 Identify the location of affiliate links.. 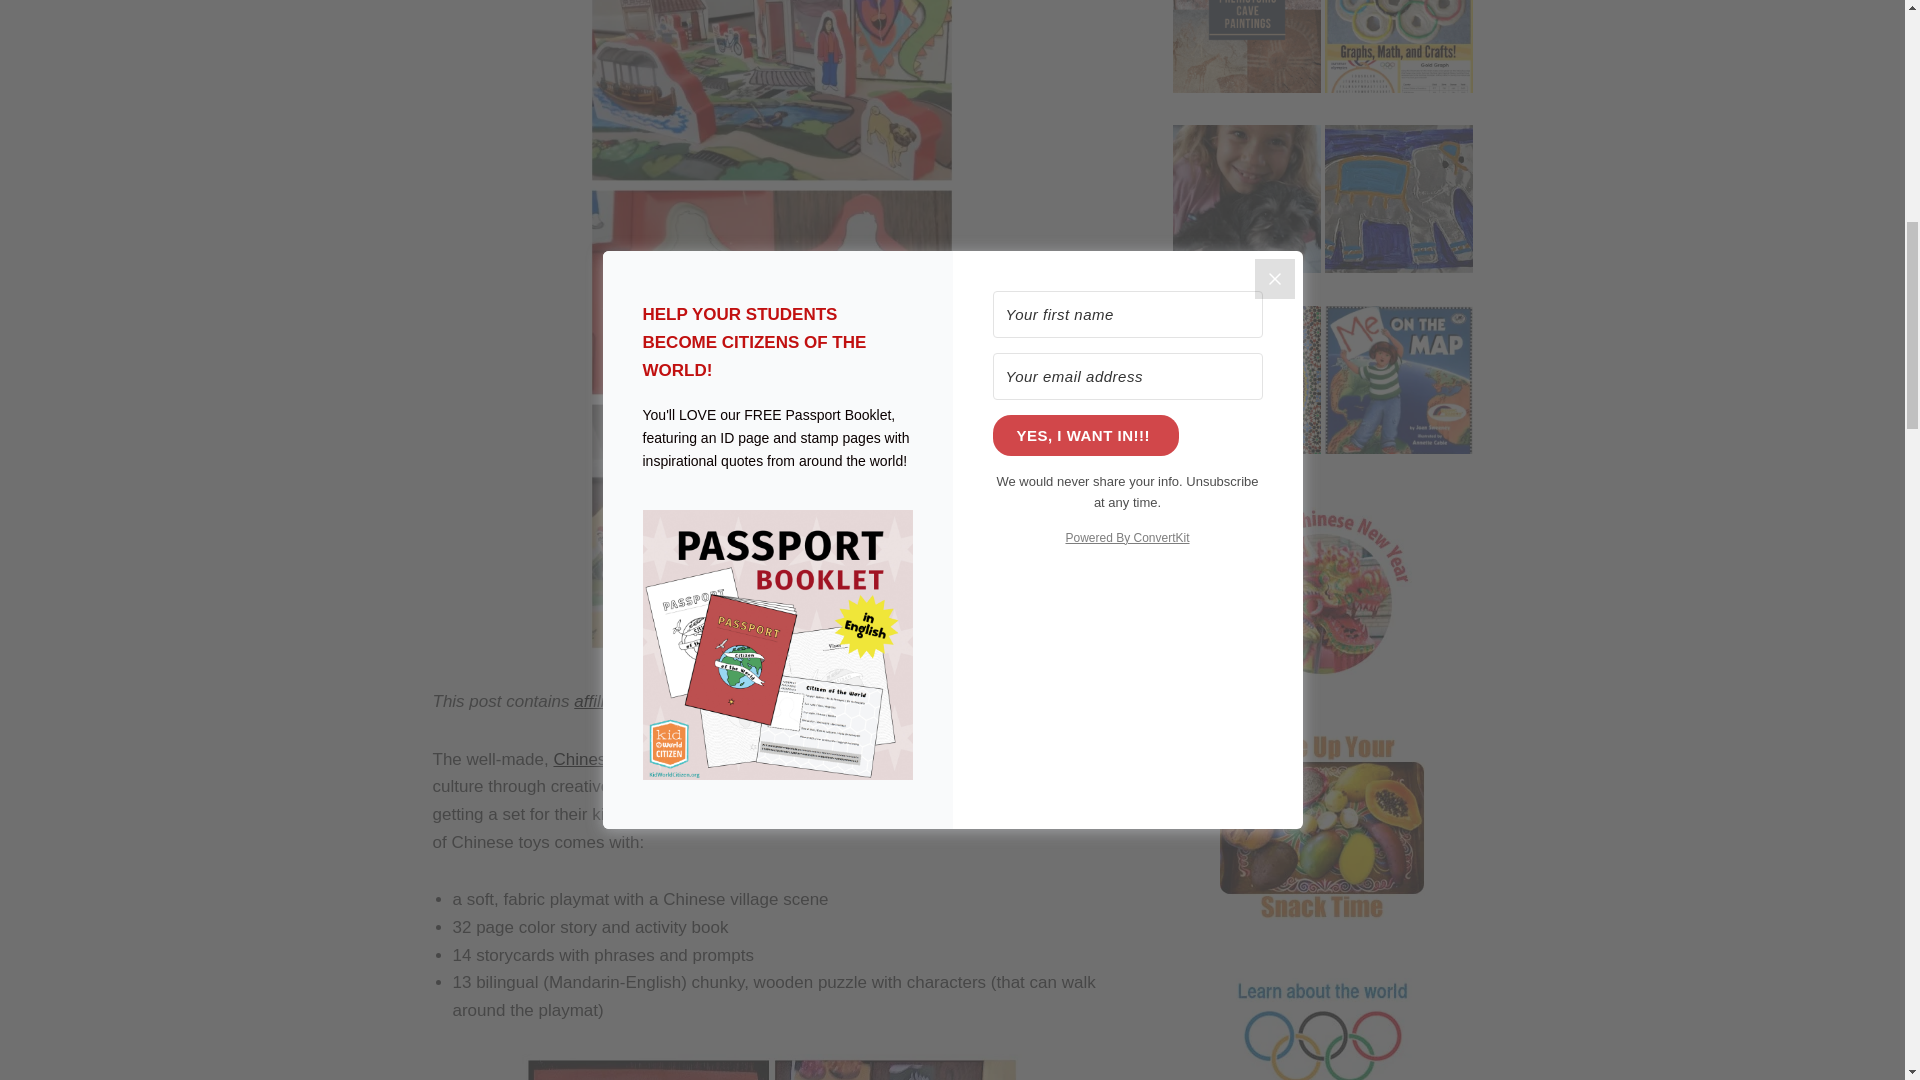
(622, 701).